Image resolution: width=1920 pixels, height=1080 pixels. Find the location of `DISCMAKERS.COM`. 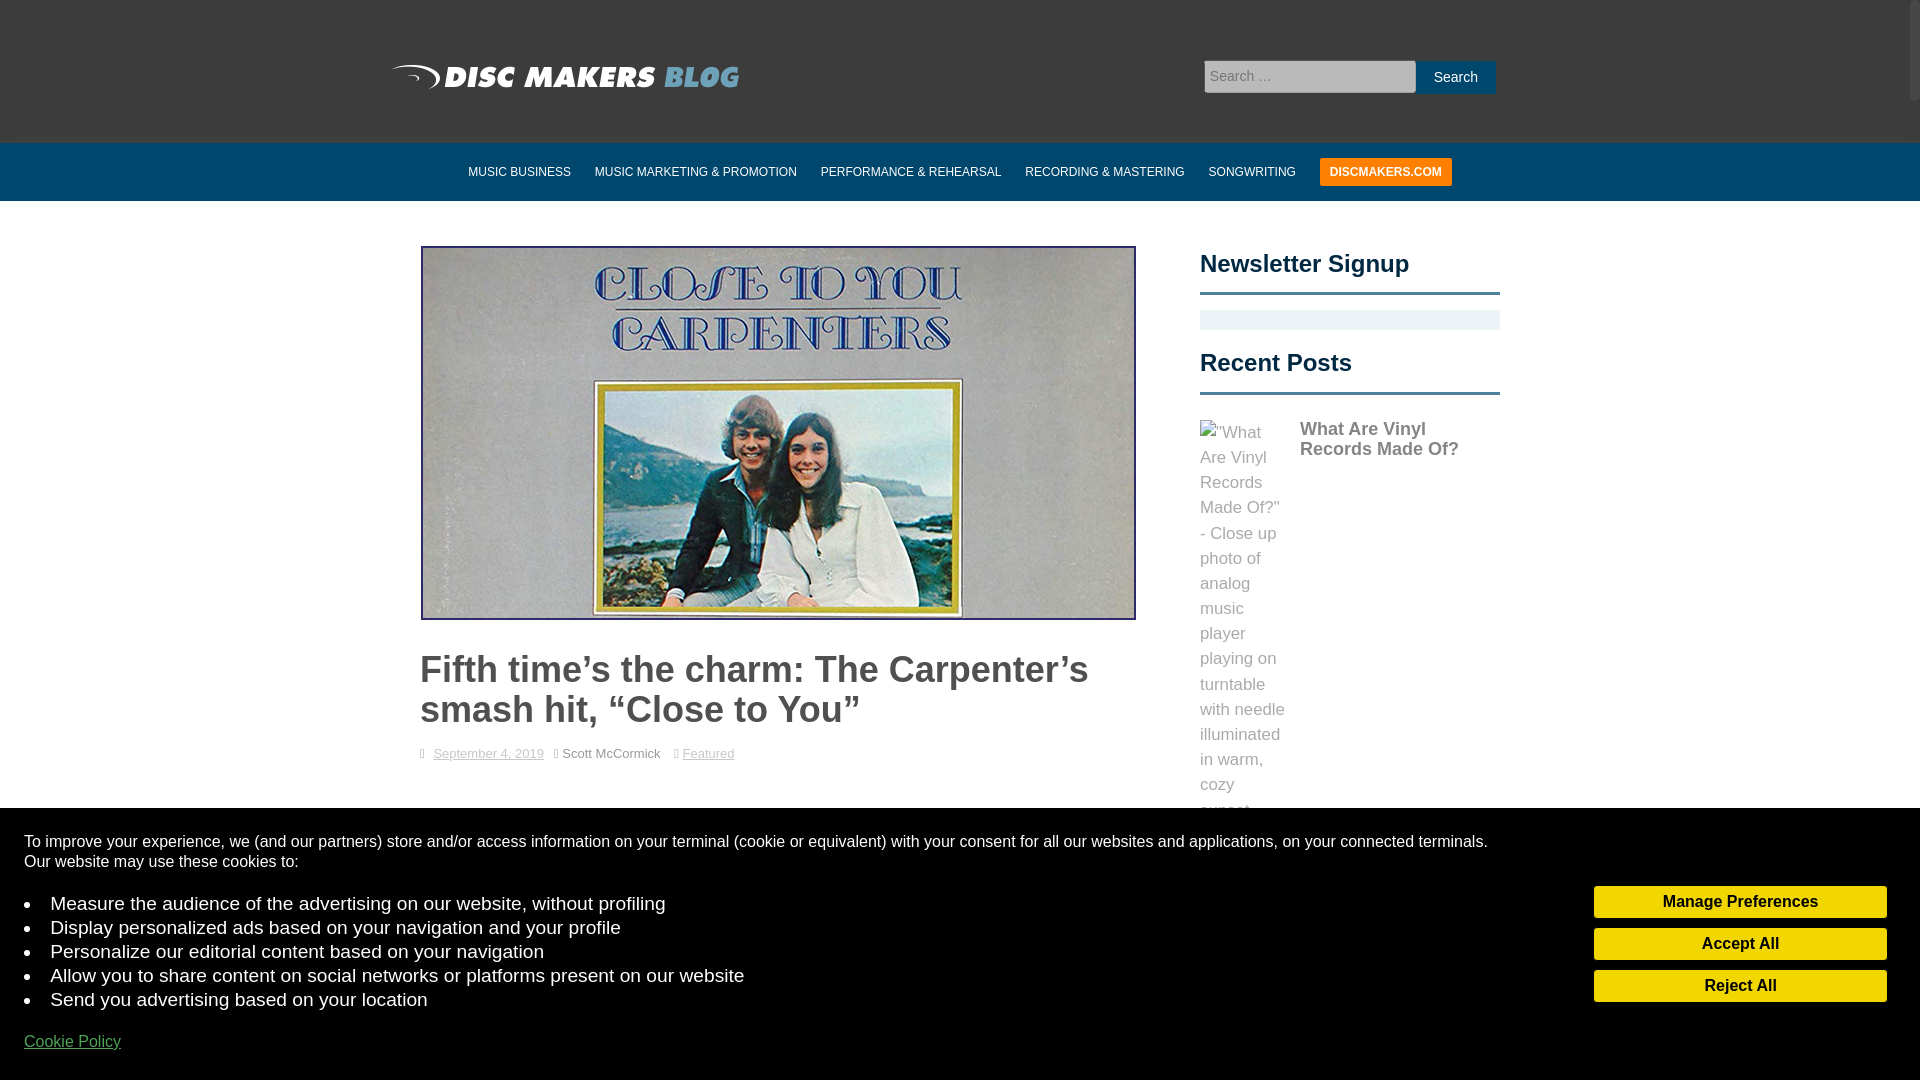

DISCMAKERS.COM is located at coordinates (1386, 172).